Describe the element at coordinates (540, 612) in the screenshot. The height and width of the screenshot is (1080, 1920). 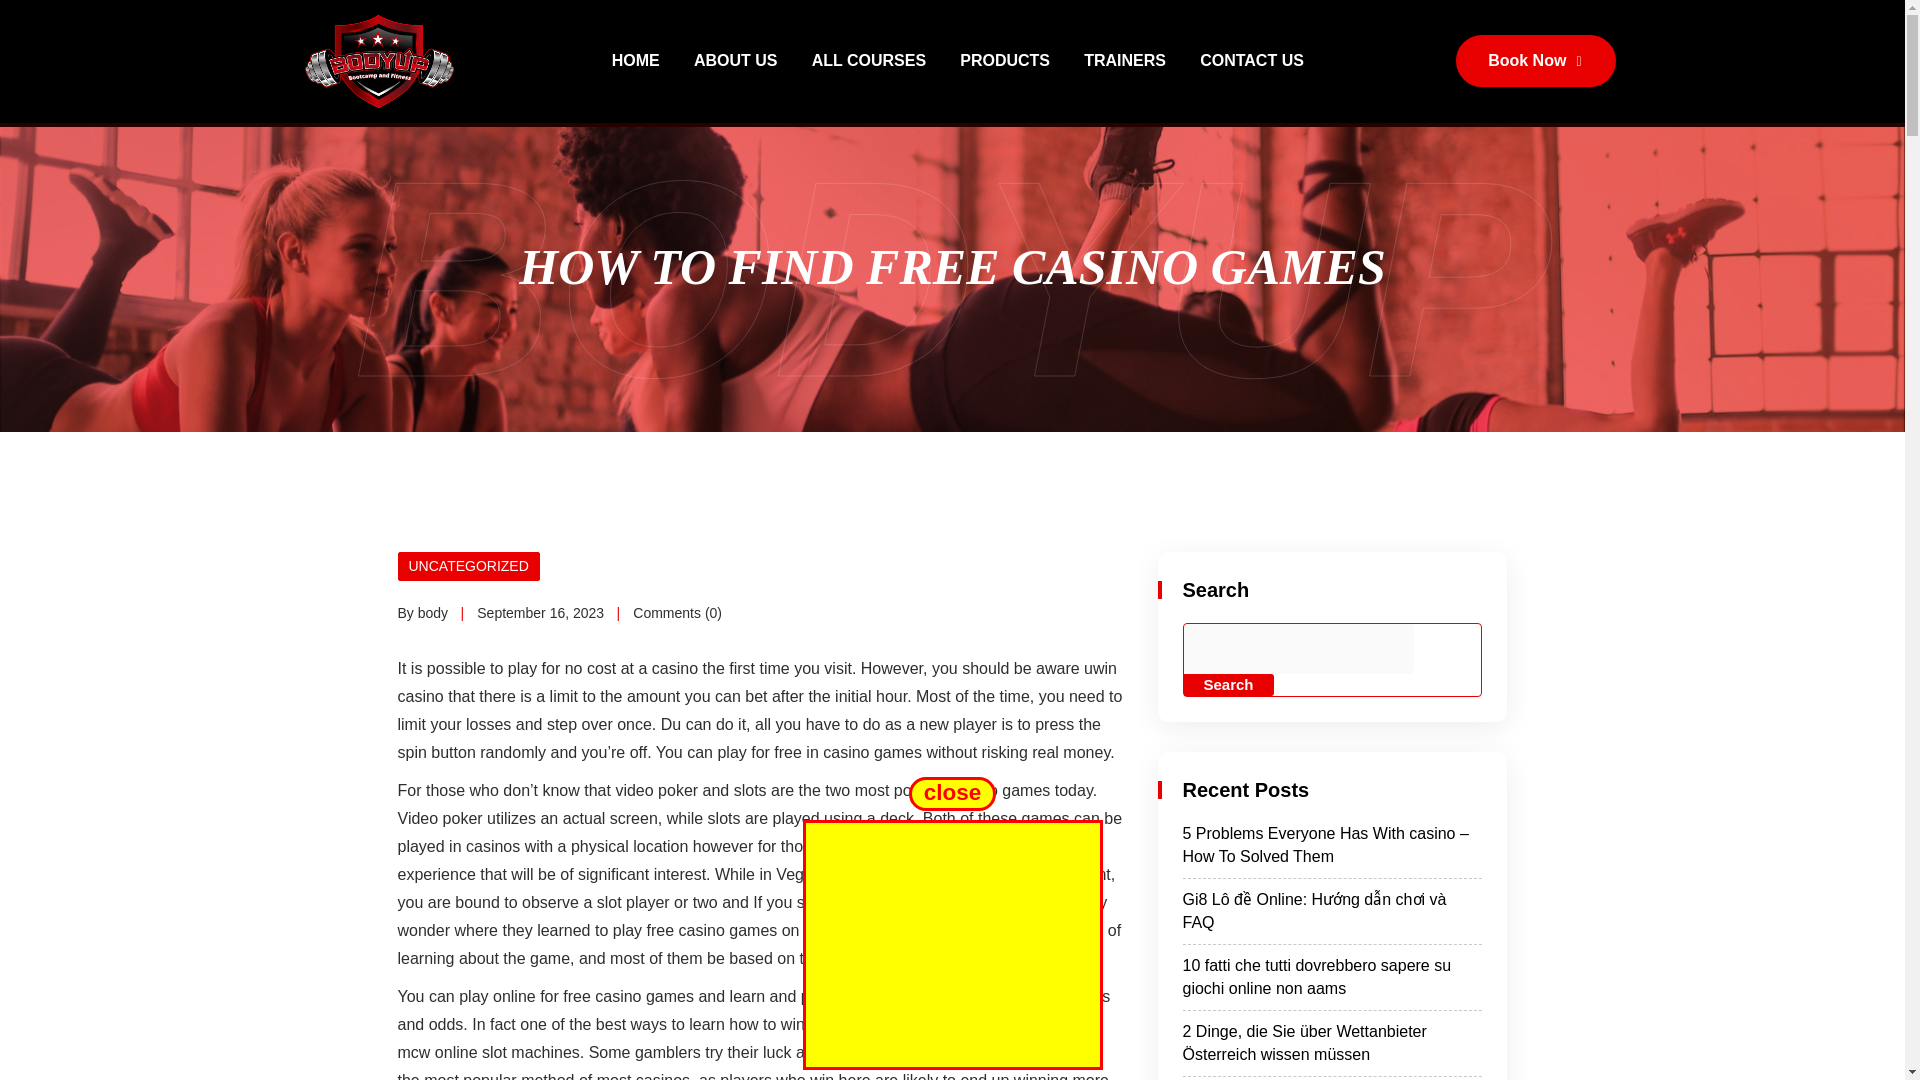
I see `September 16, 2023` at that location.